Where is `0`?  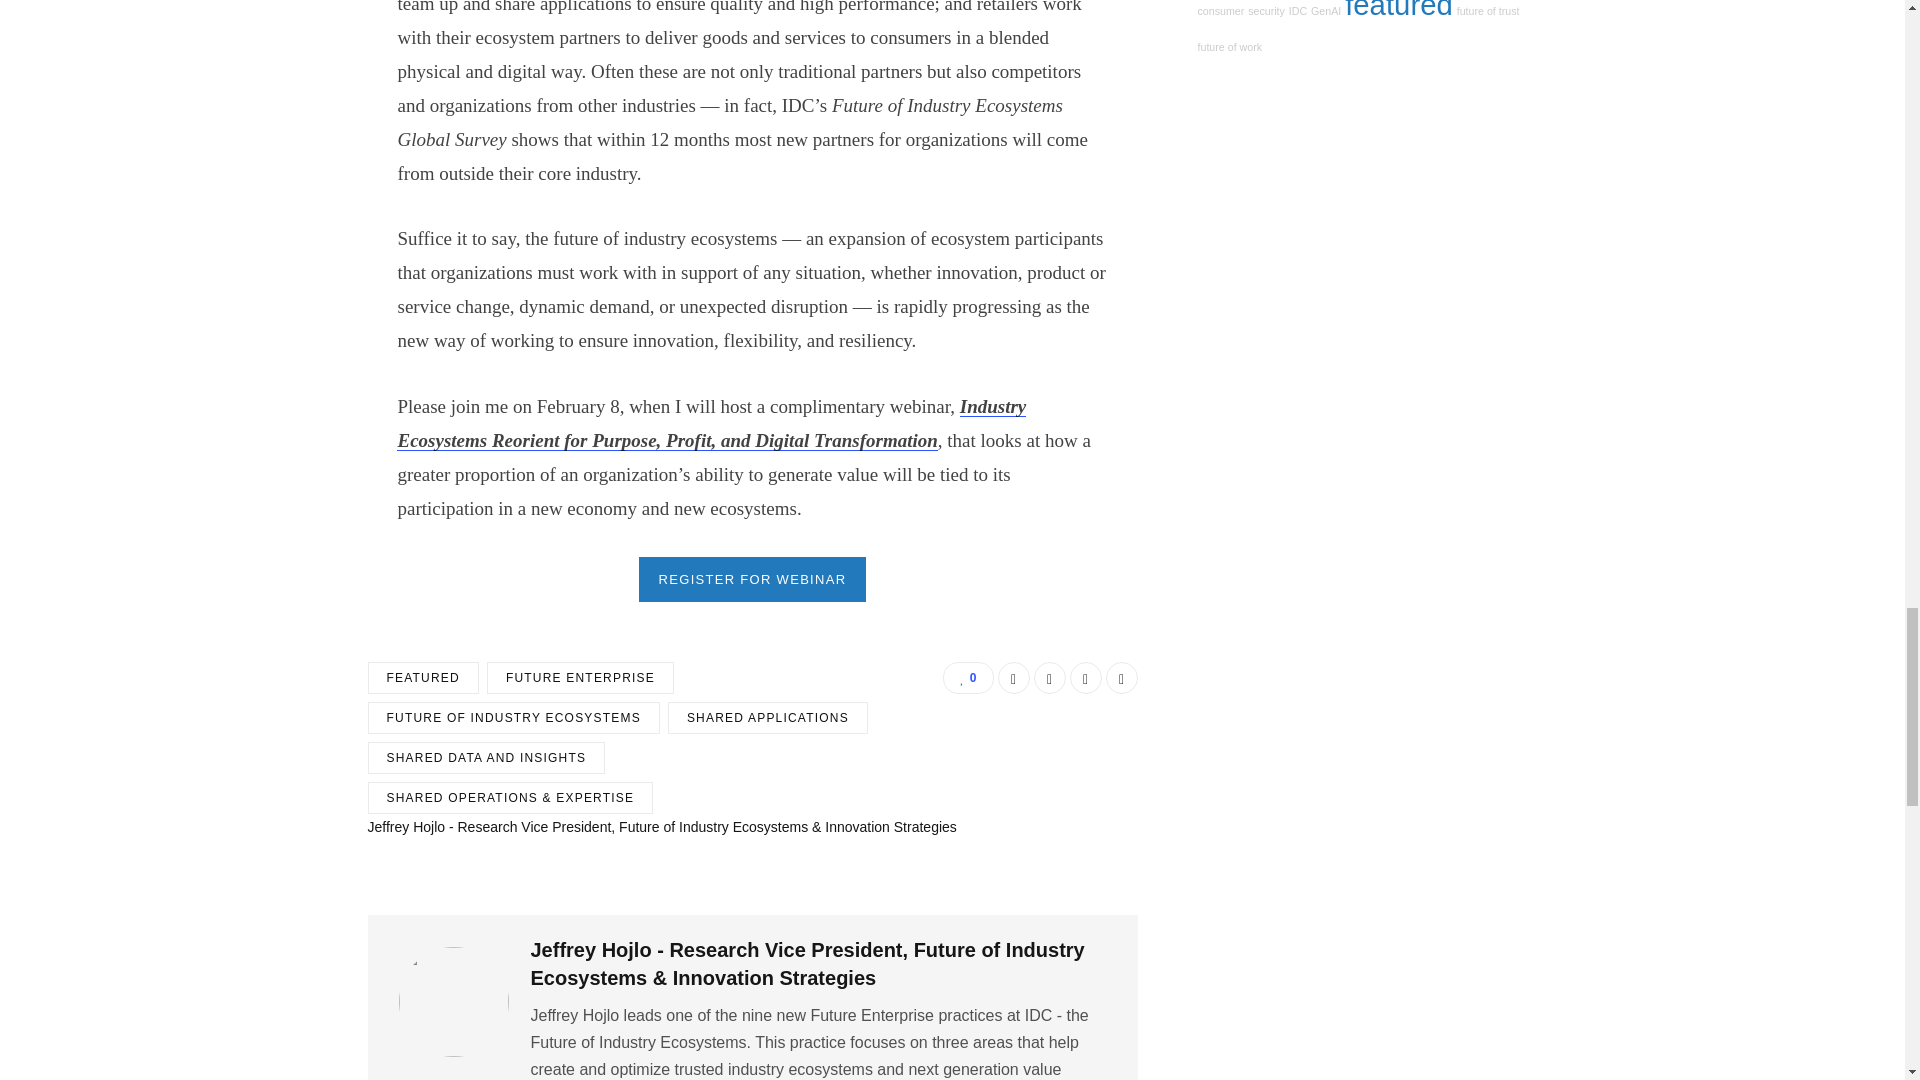 0 is located at coordinates (967, 678).